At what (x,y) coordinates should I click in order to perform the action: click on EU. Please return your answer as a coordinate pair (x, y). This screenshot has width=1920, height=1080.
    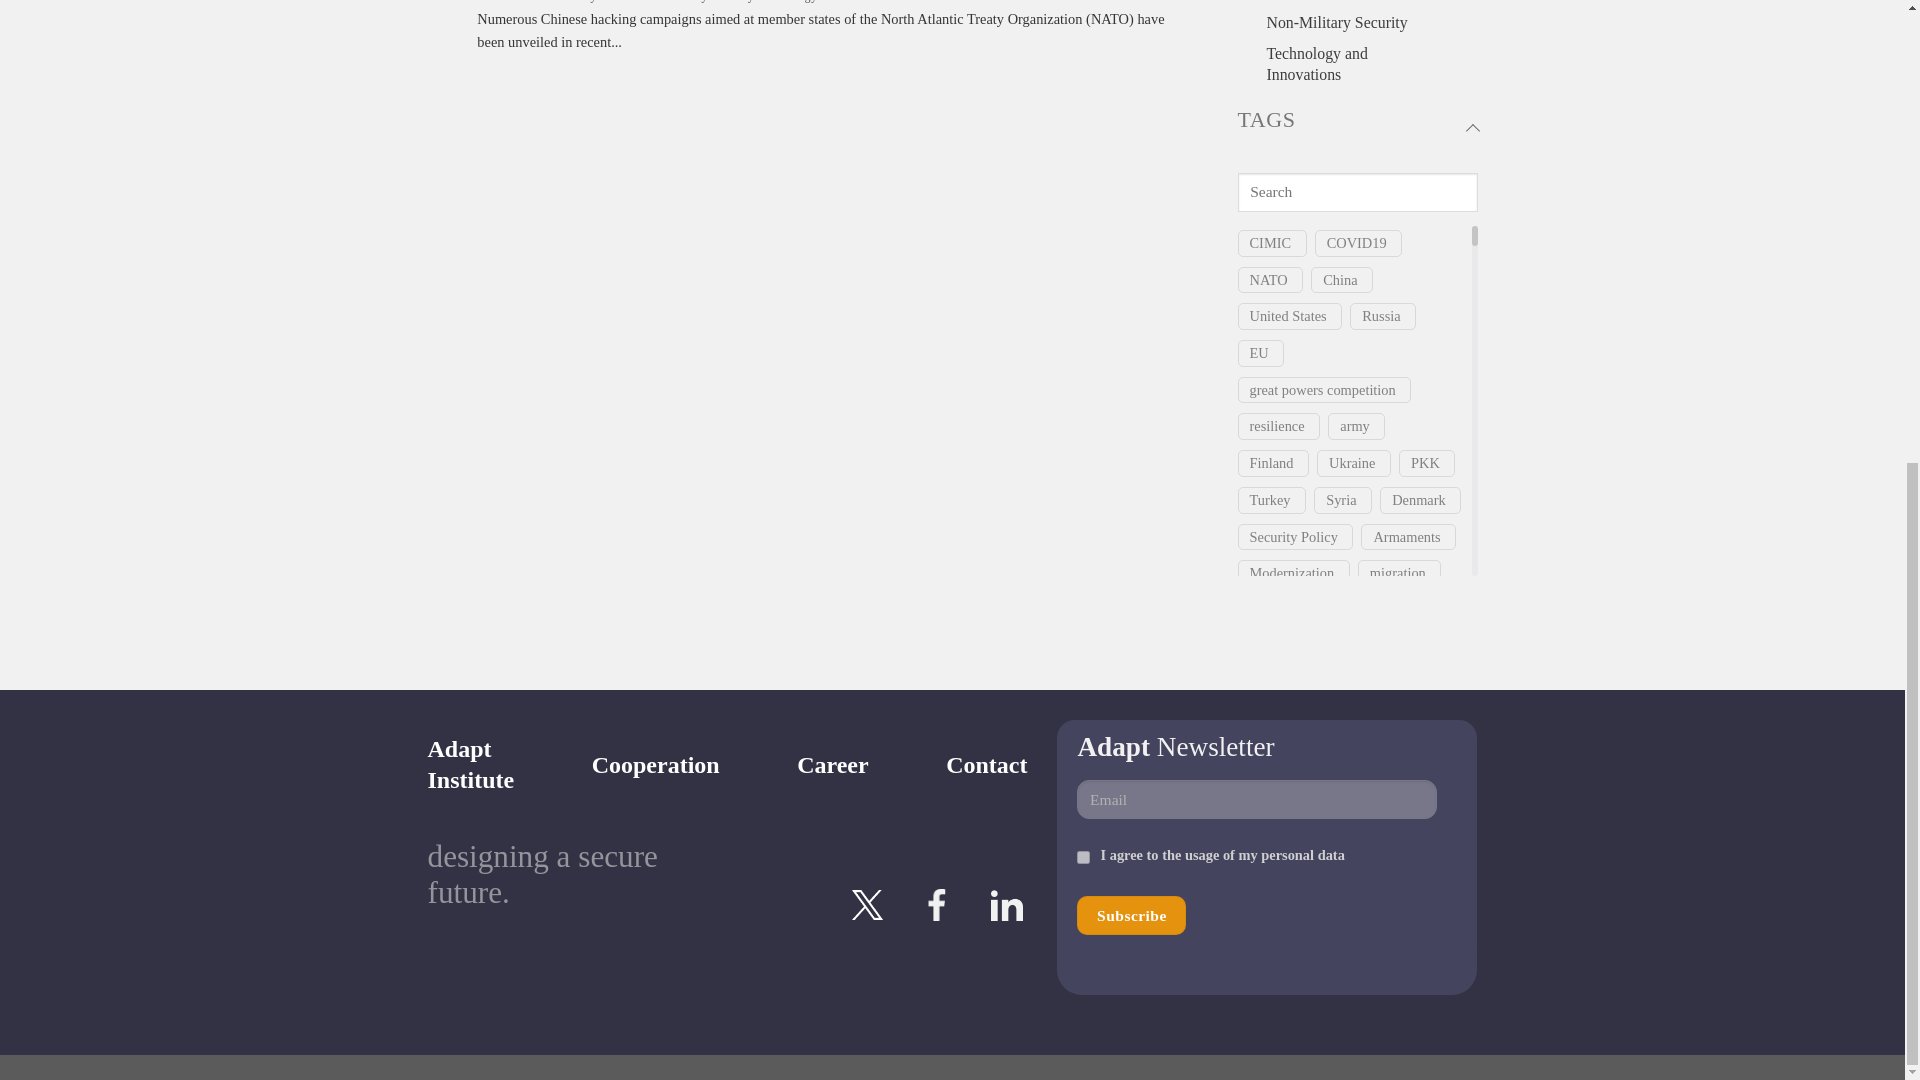
    Looking at the image, I should click on (1259, 353).